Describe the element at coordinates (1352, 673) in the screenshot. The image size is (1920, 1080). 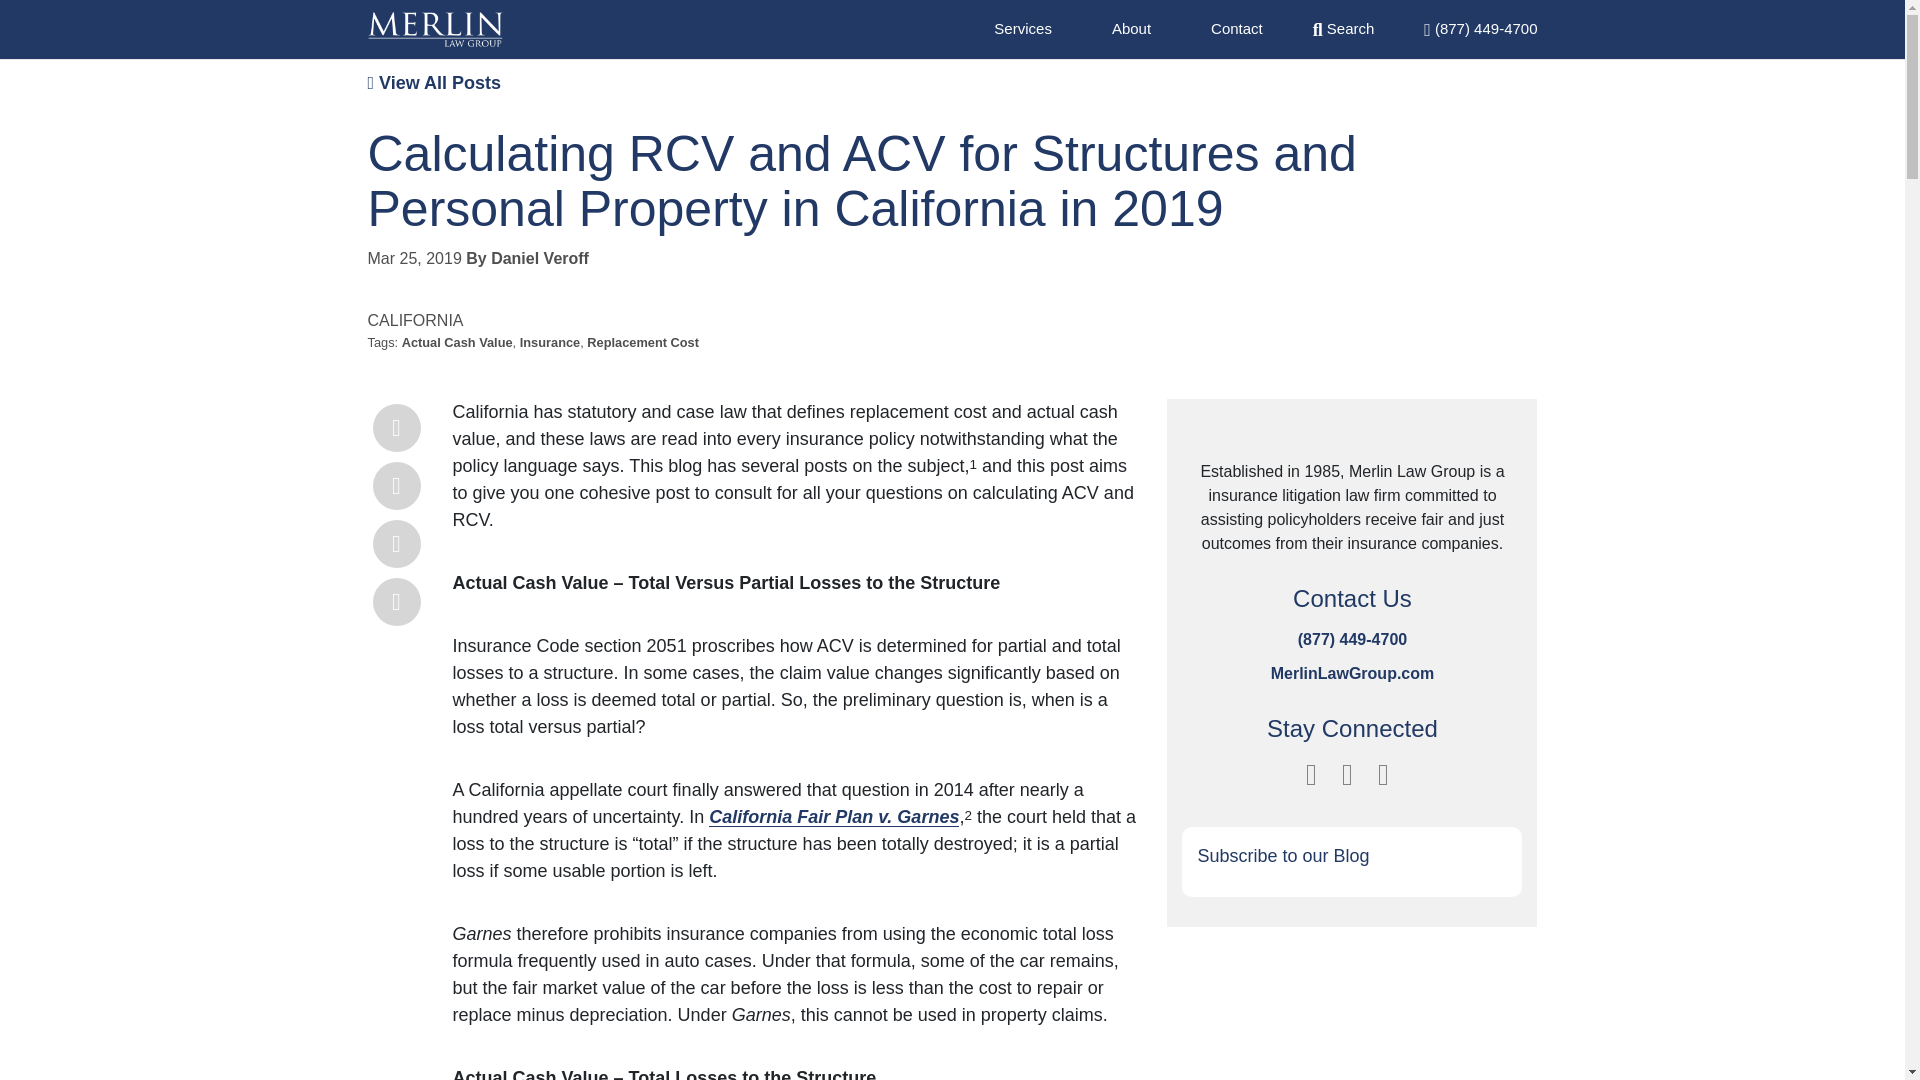
I see `MerlinLawGroup.com` at that location.